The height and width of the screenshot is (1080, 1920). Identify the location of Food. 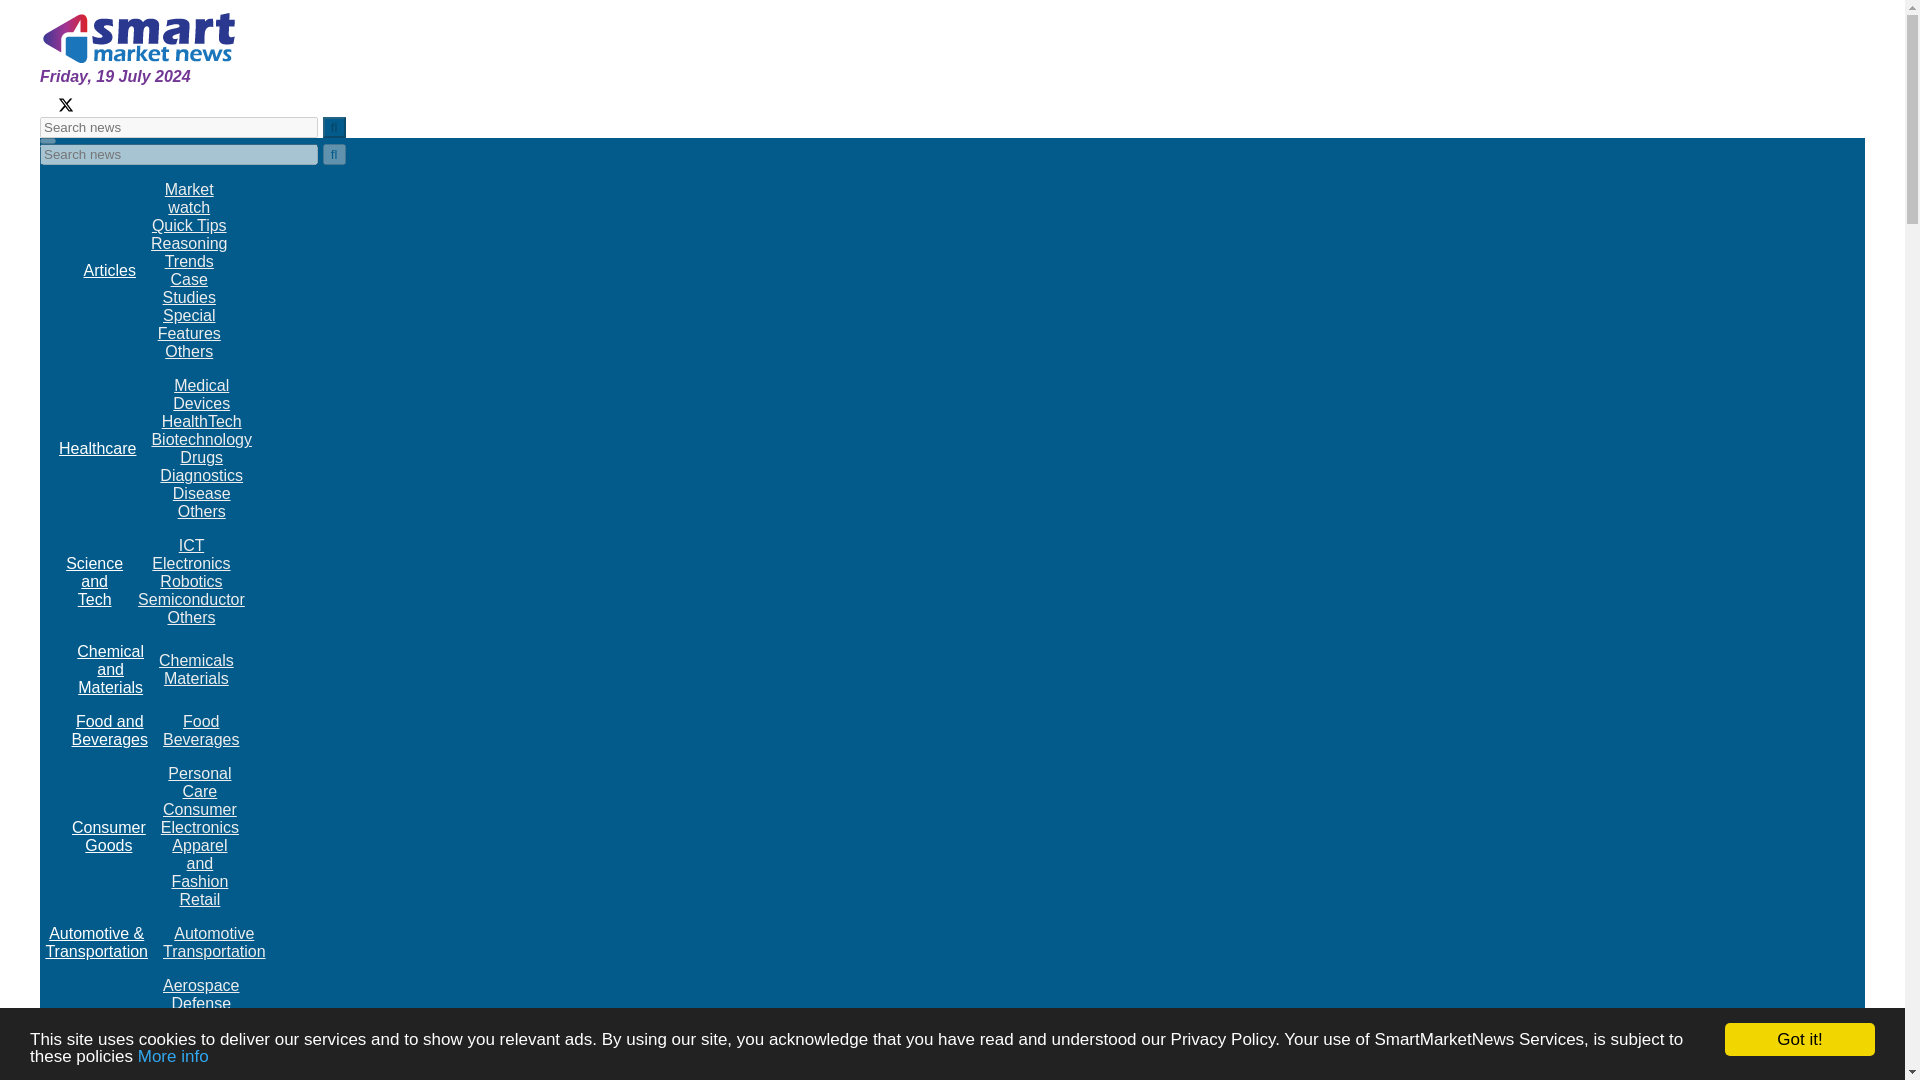
(200, 721).